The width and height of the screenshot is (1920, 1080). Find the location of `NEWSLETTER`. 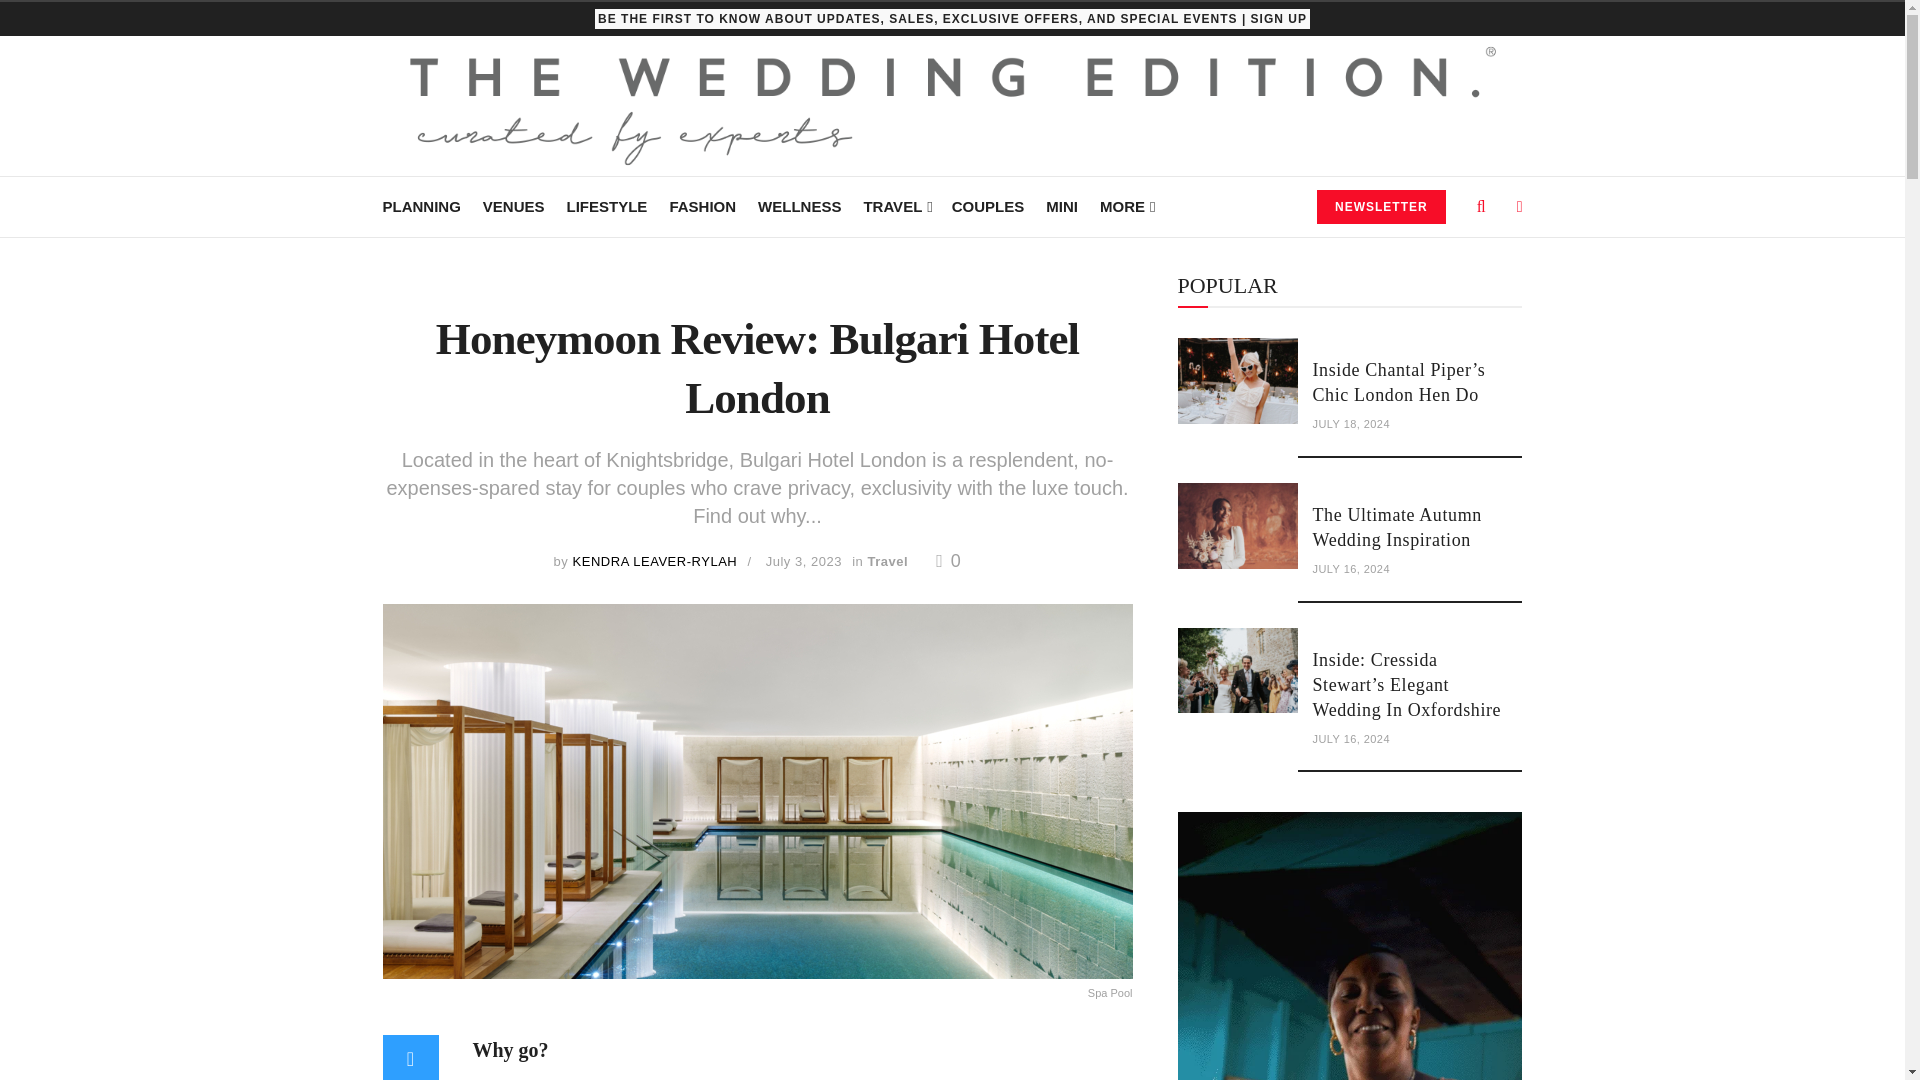

NEWSLETTER is located at coordinates (1381, 206).